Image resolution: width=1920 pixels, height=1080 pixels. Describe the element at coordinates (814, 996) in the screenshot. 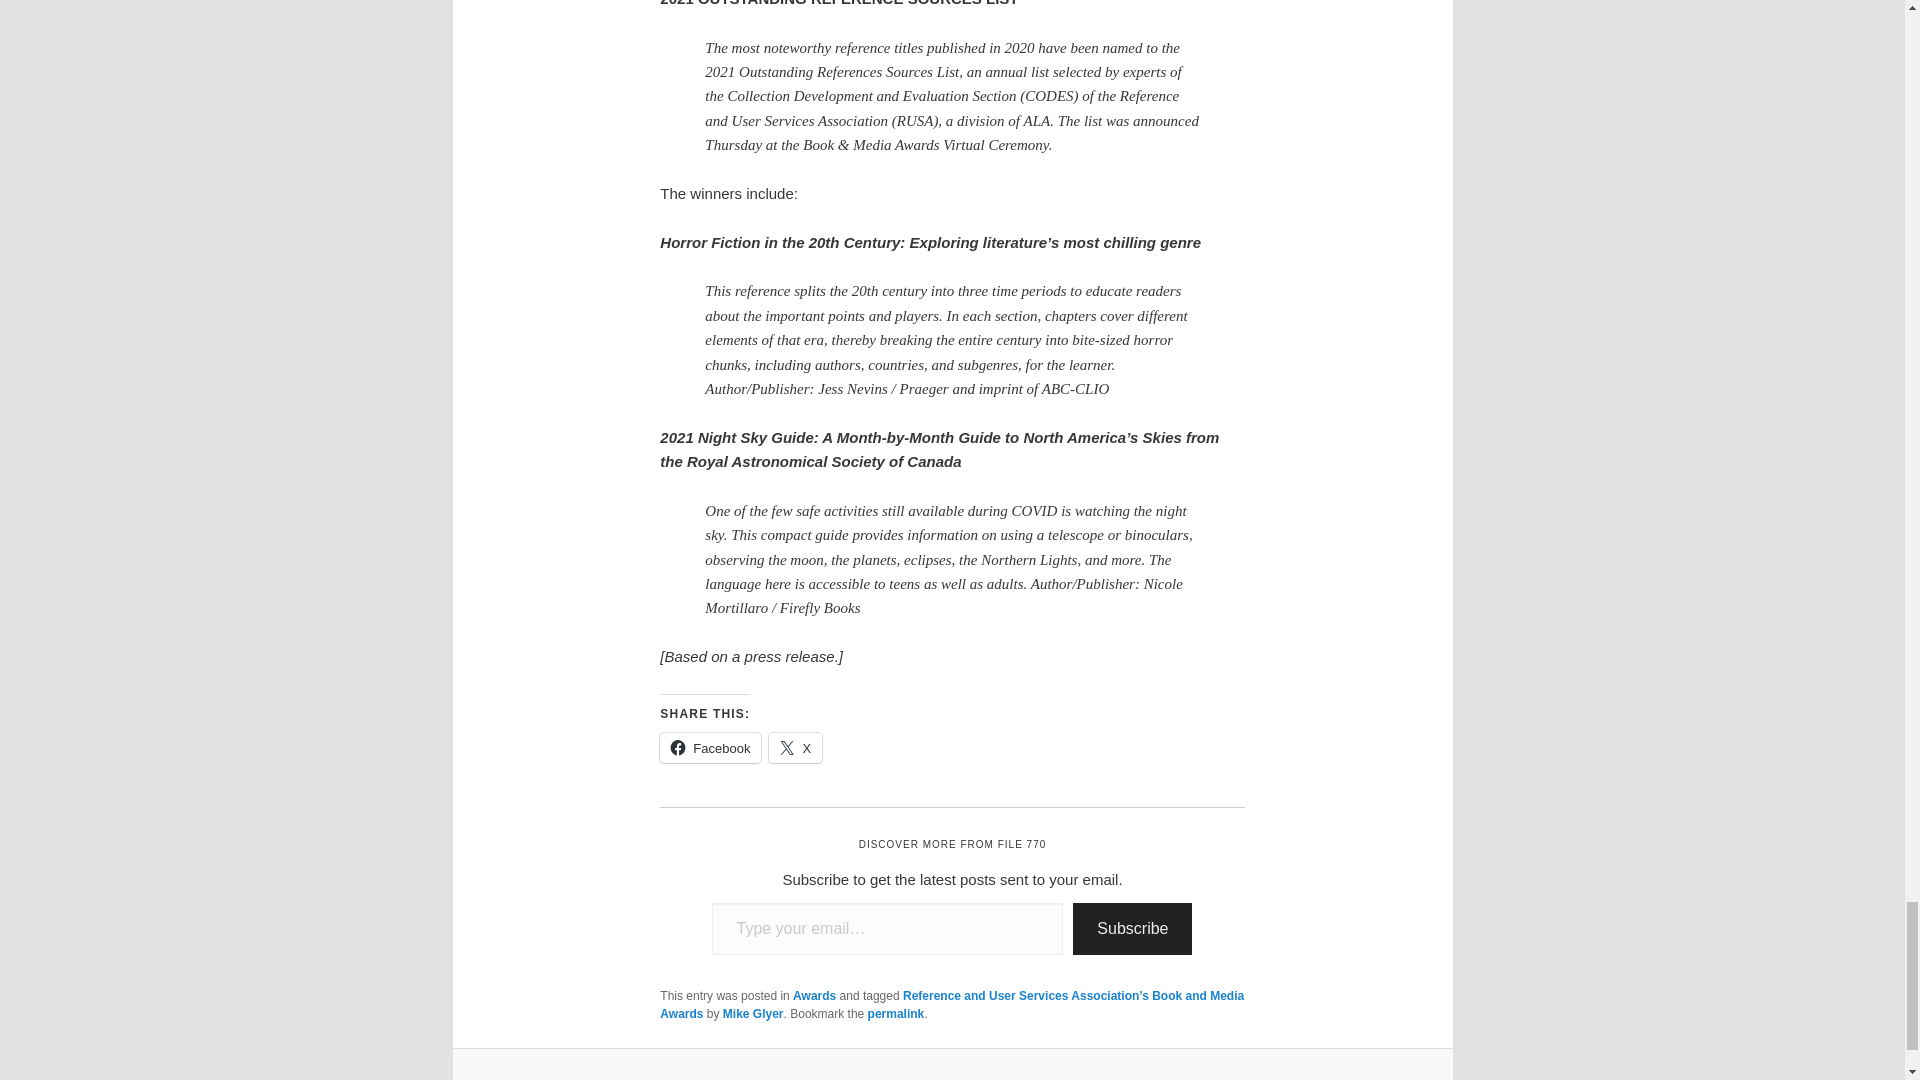

I see `Awards` at that location.